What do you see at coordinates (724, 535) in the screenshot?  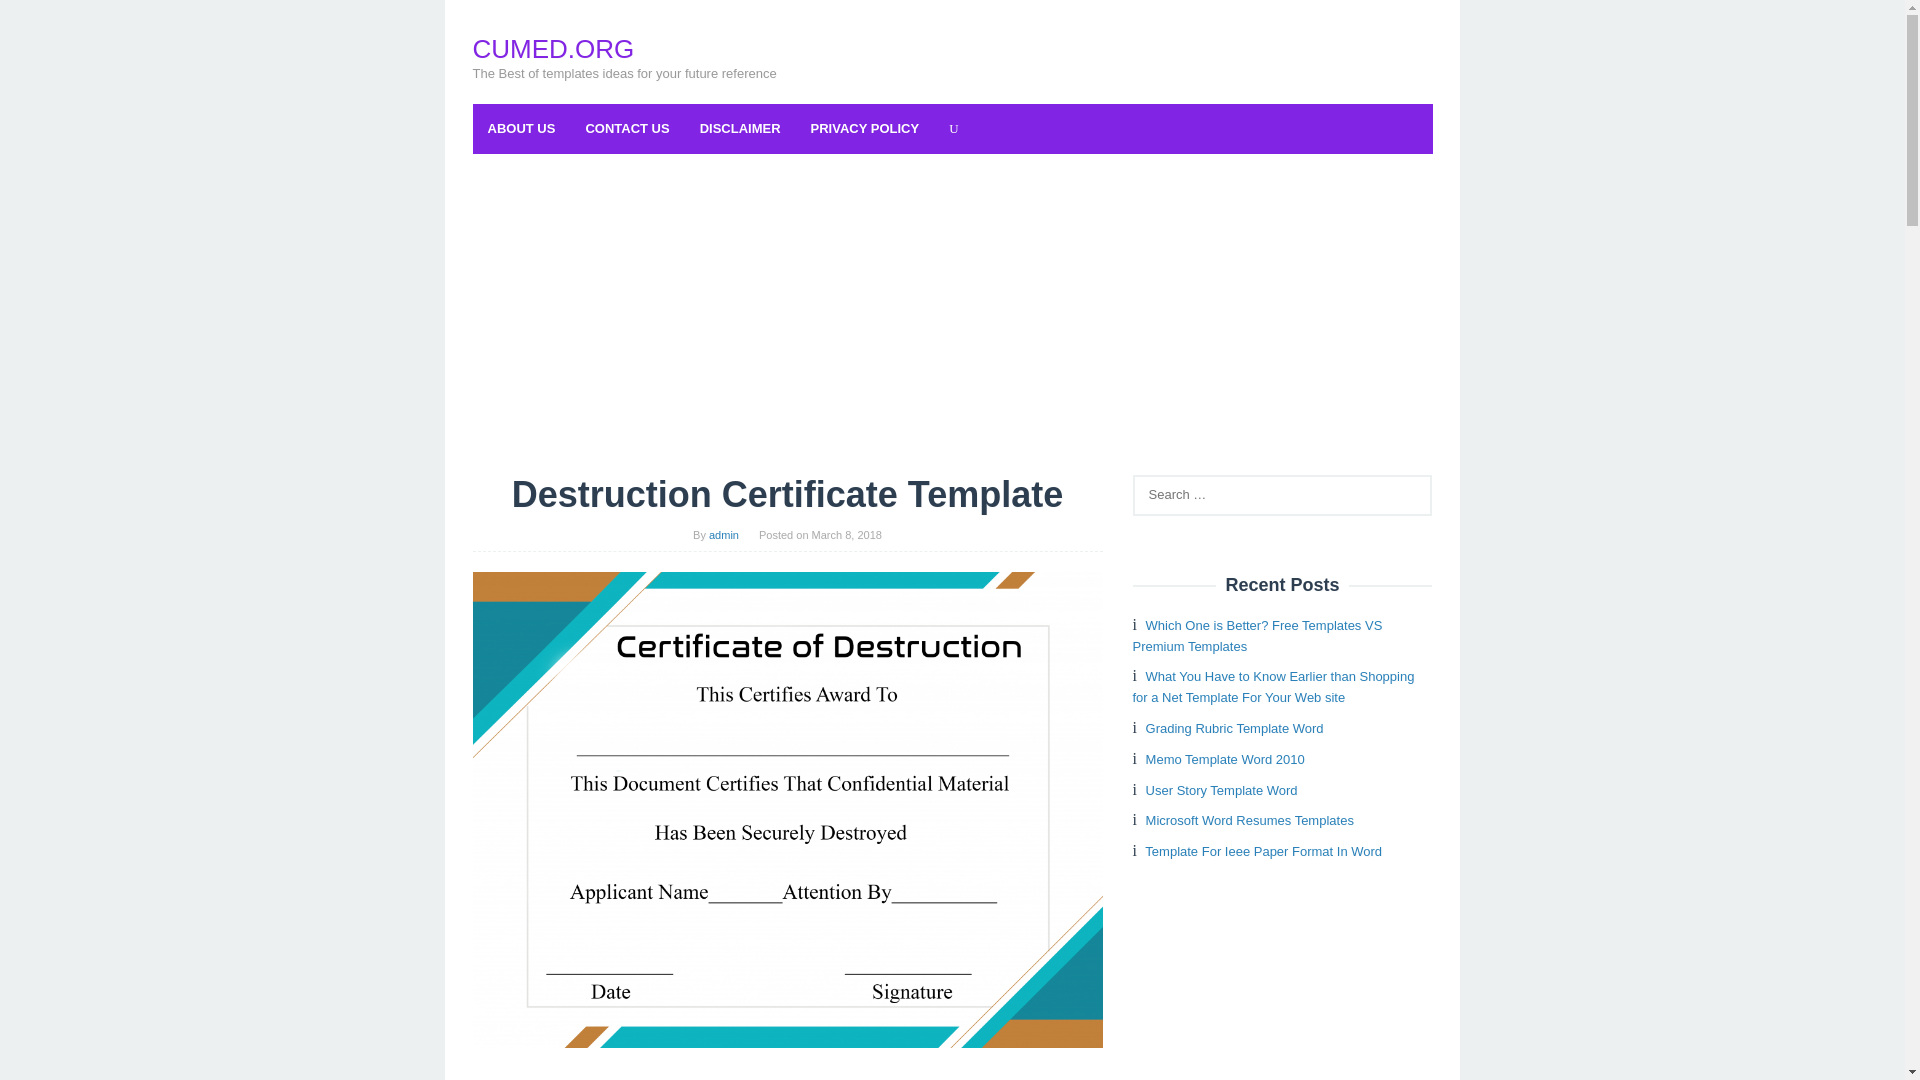 I see `Permalink to: admin` at bounding box center [724, 535].